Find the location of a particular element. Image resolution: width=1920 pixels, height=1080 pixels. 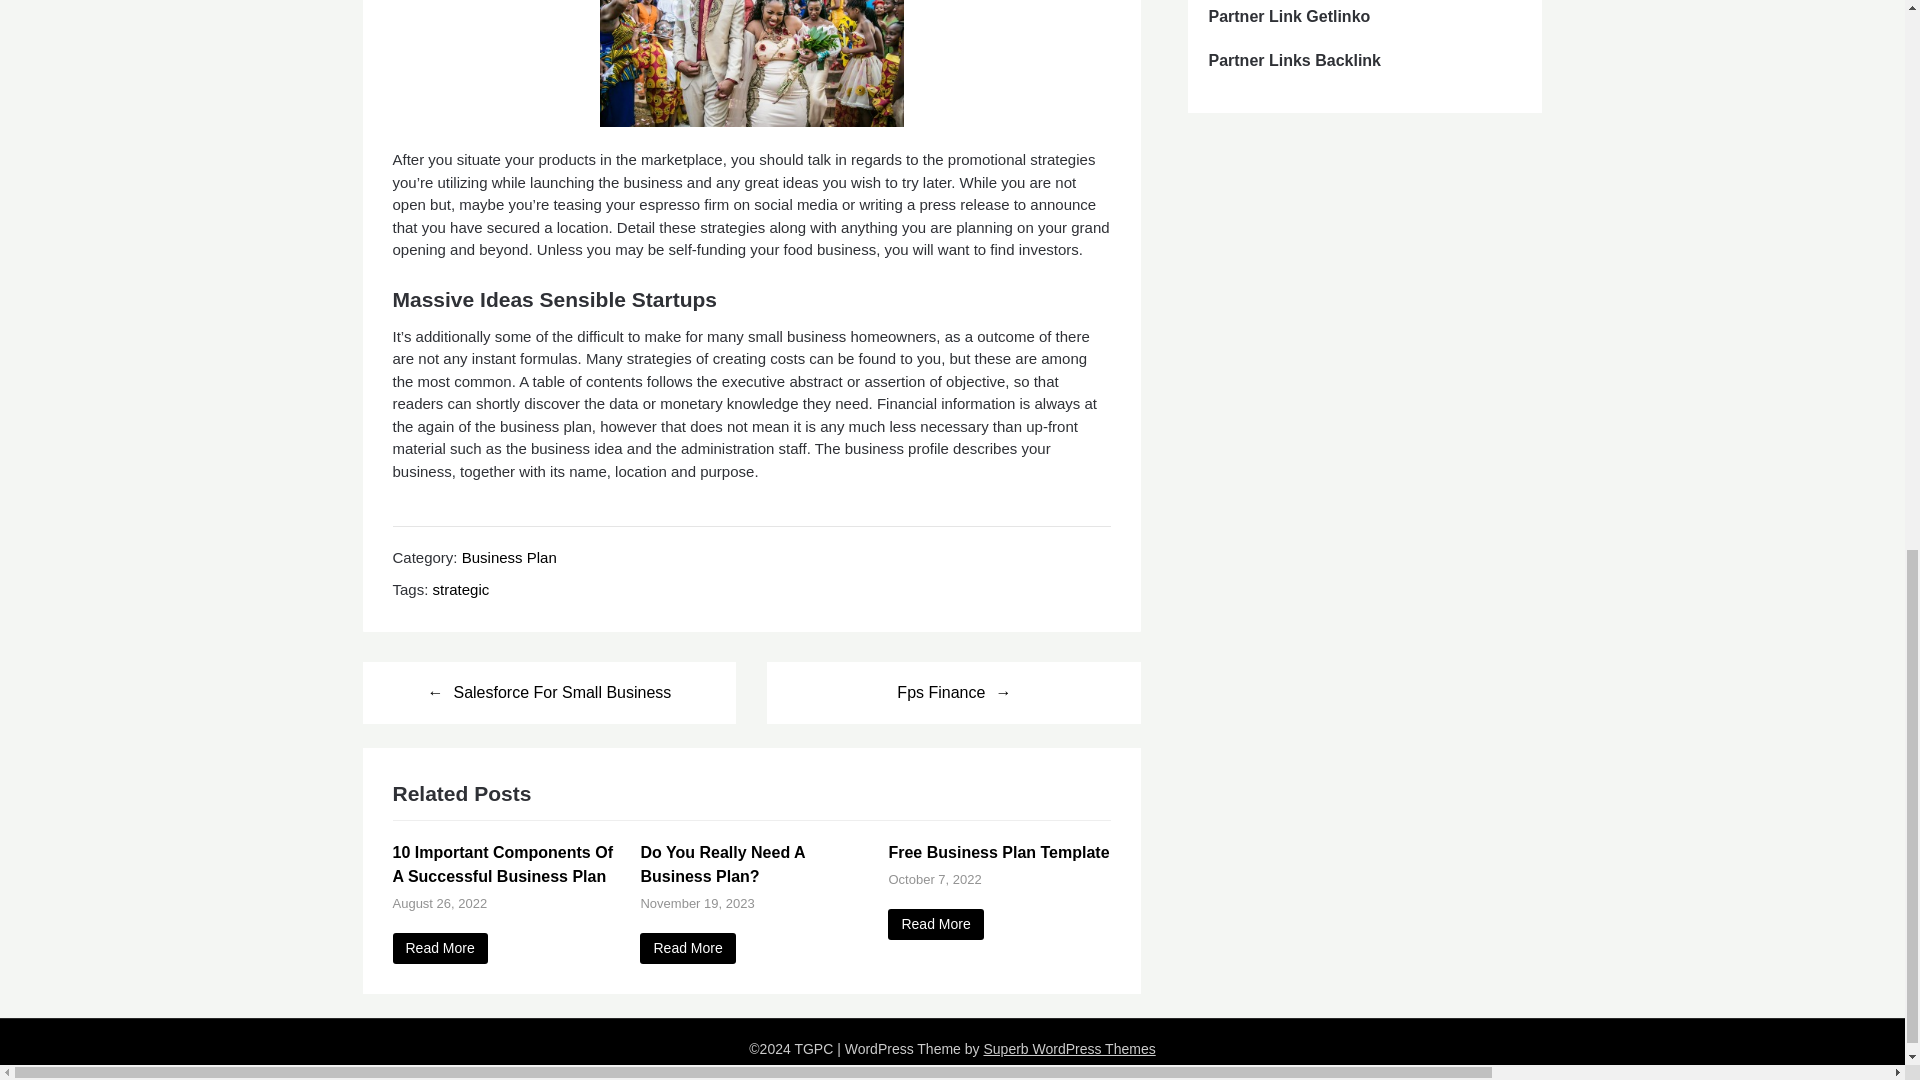

Salesforce For Small Business is located at coordinates (548, 692).